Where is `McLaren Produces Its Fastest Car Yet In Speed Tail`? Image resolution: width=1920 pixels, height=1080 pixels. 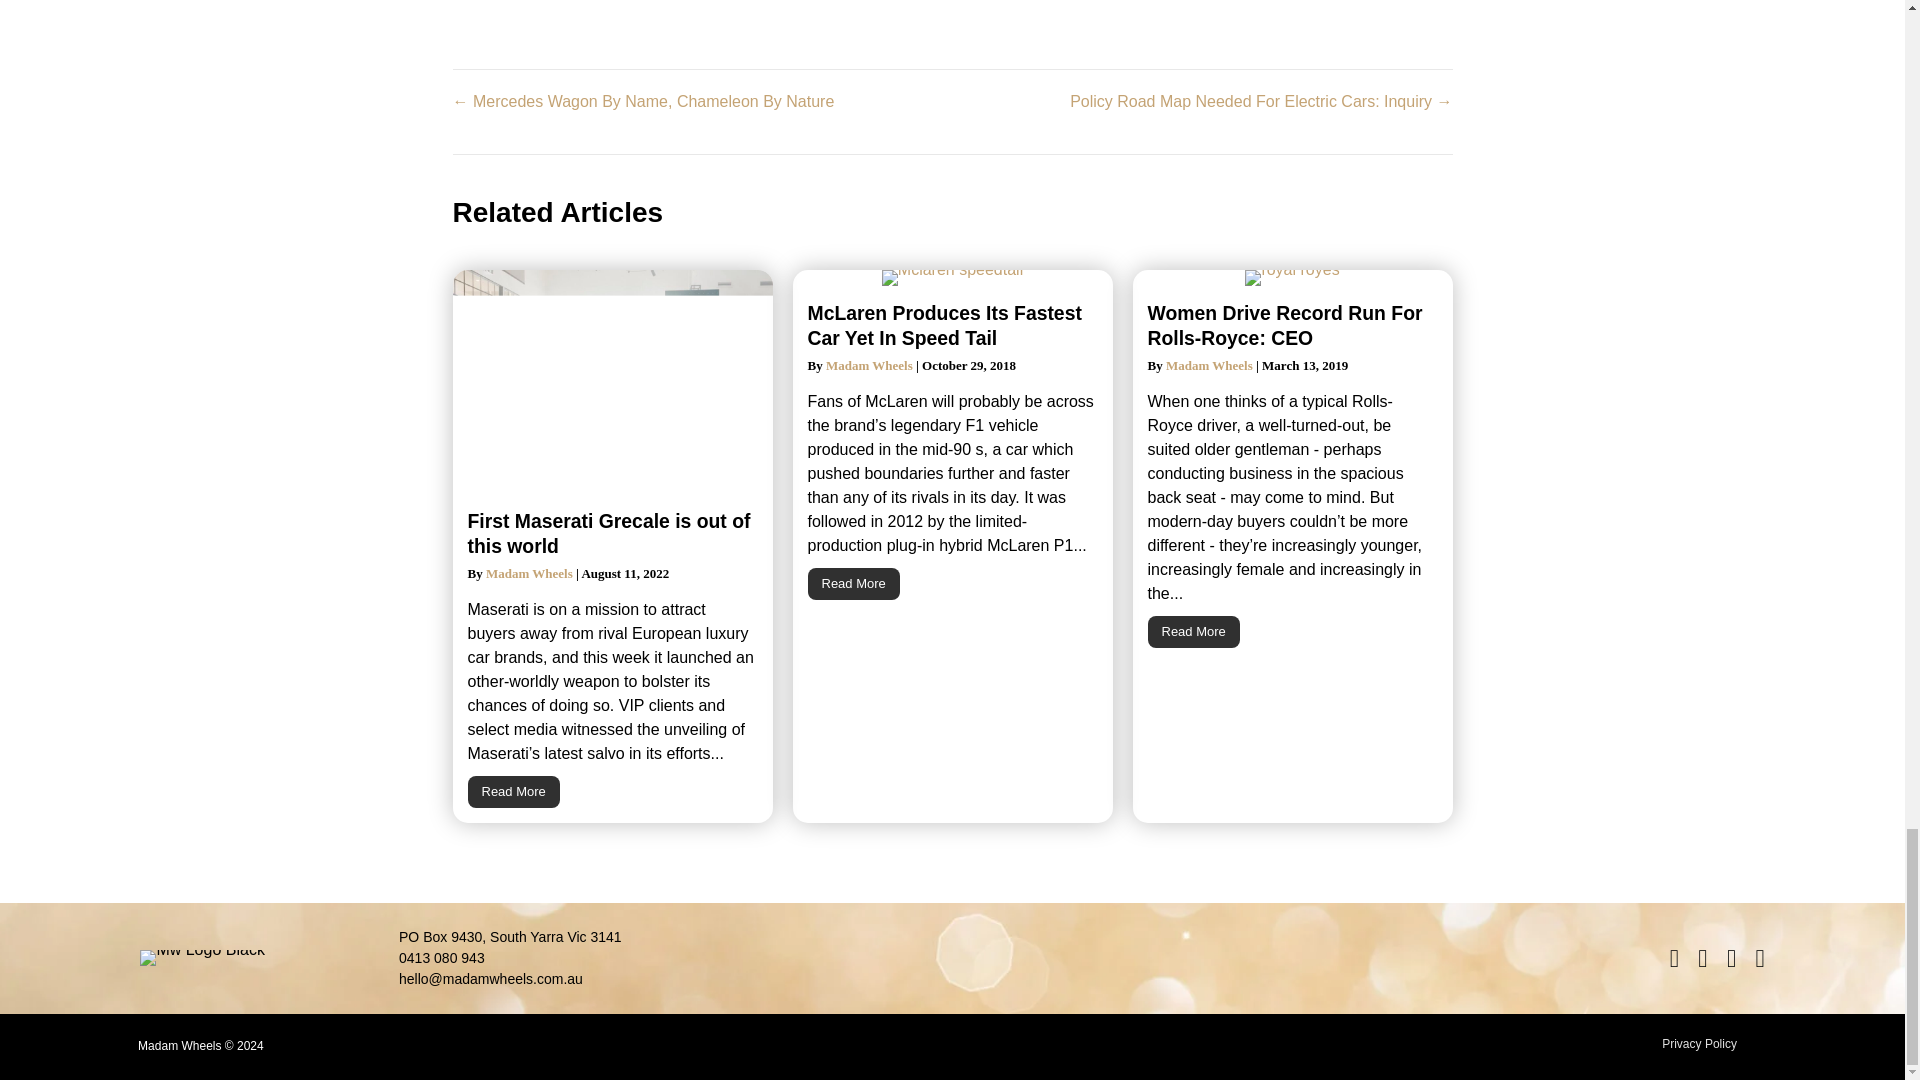
McLaren Produces Its Fastest Car Yet In Speed Tail is located at coordinates (945, 325).